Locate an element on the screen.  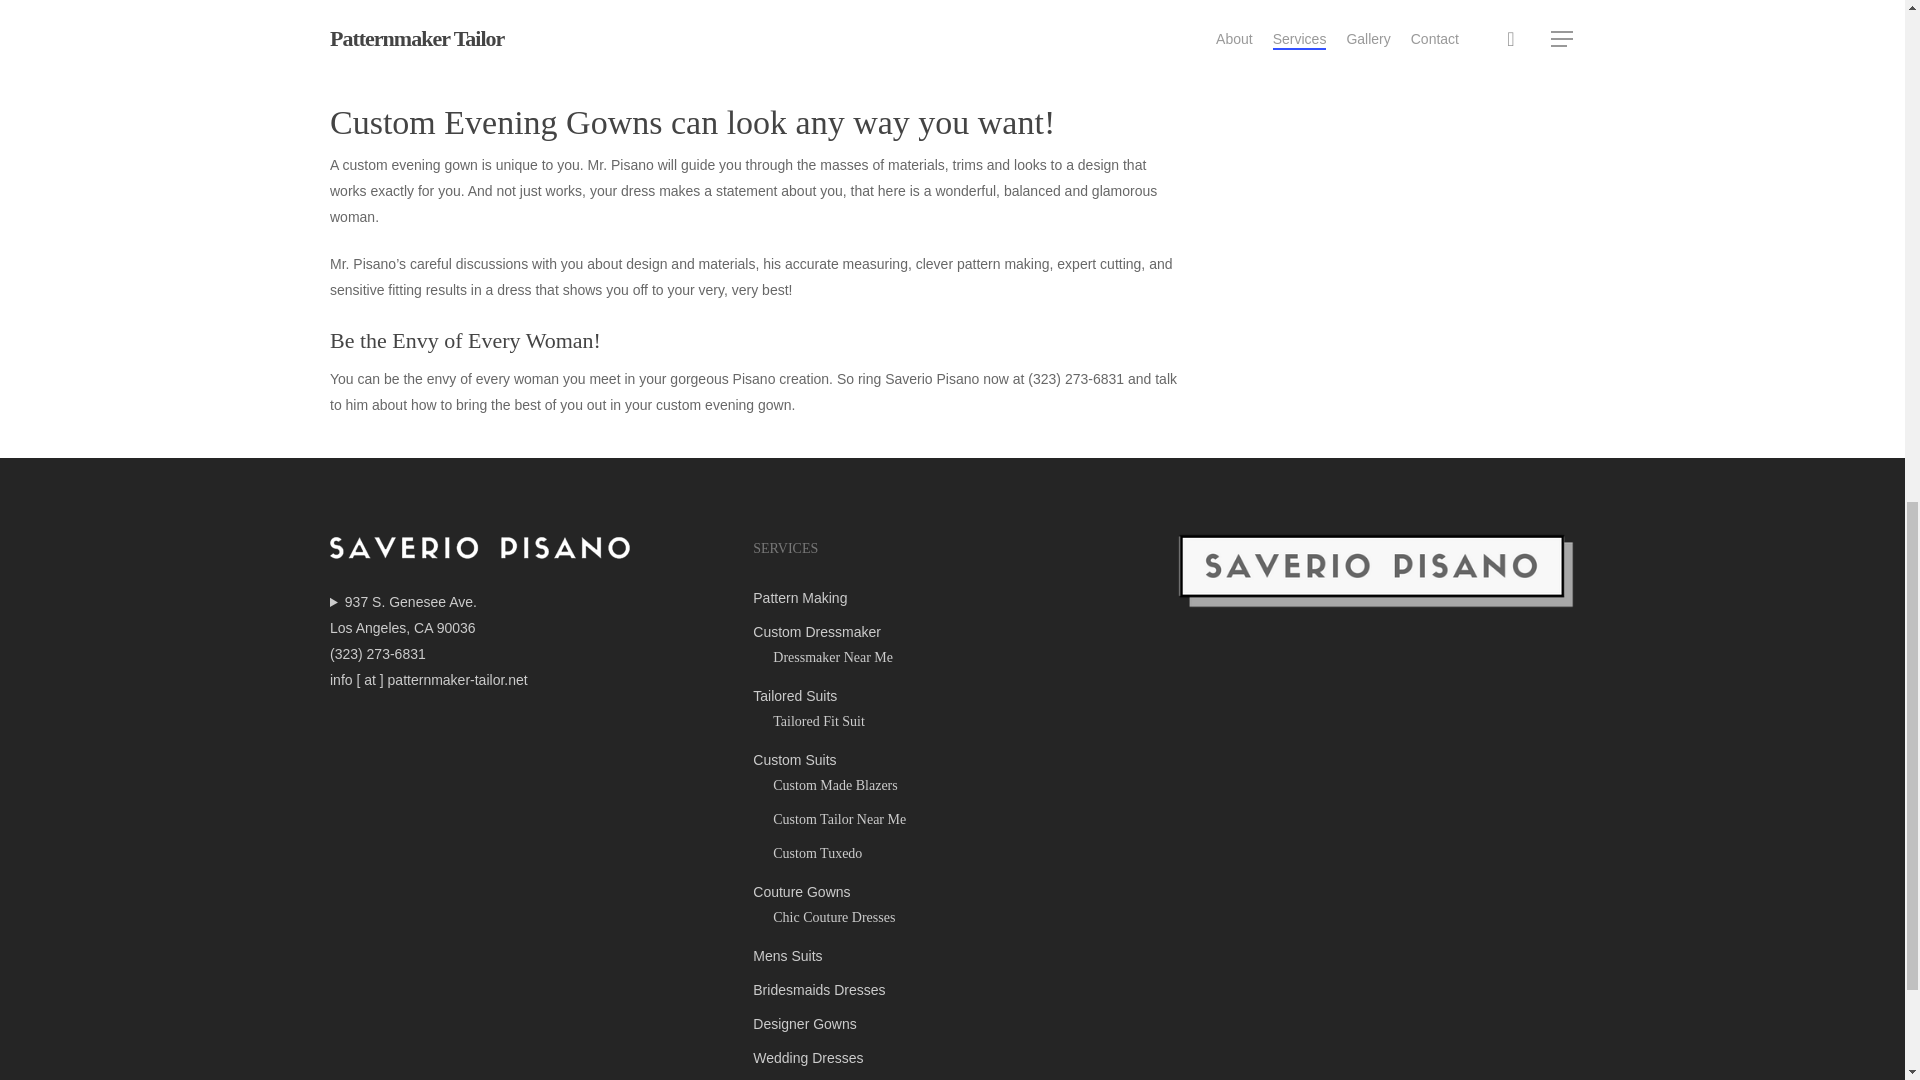
Dressmaker Near Me is located at coordinates (962, 657).